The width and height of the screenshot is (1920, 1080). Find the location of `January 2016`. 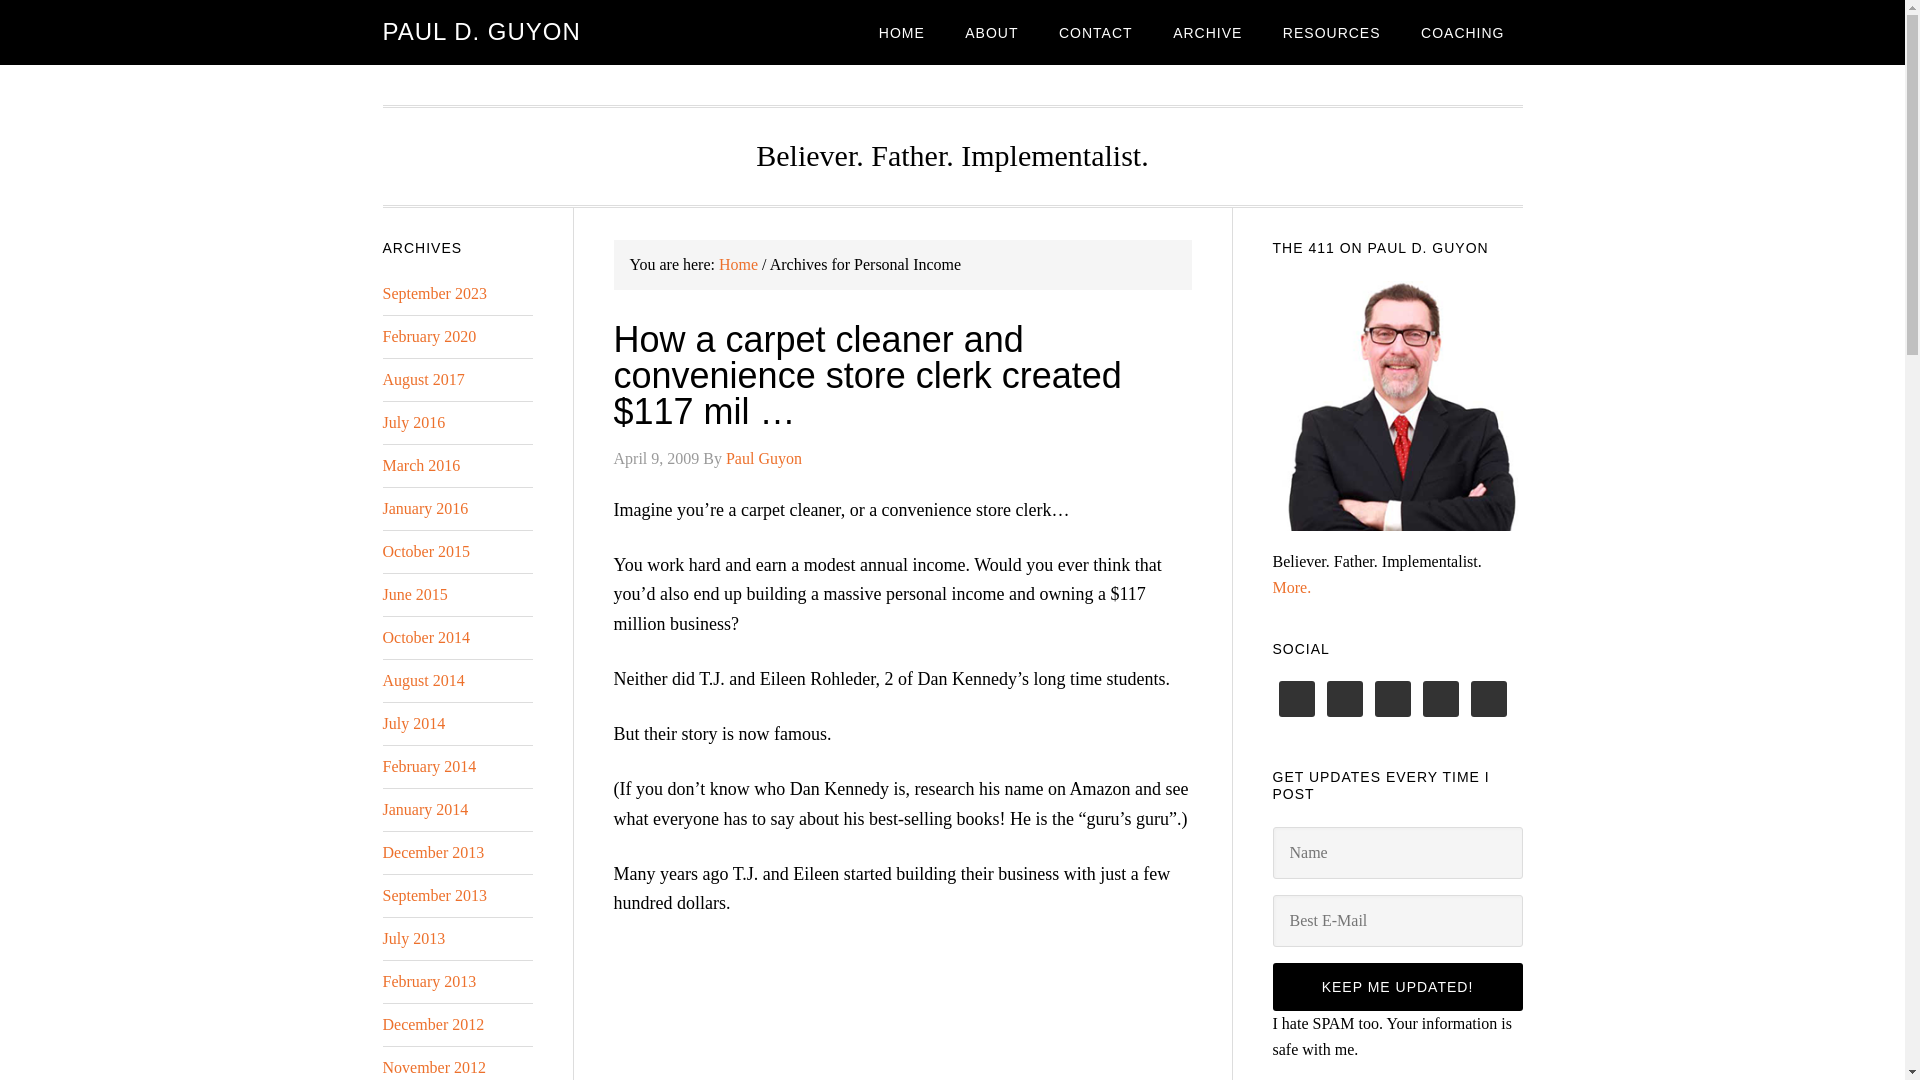

January 2016 is located at coordinates (425, 508).